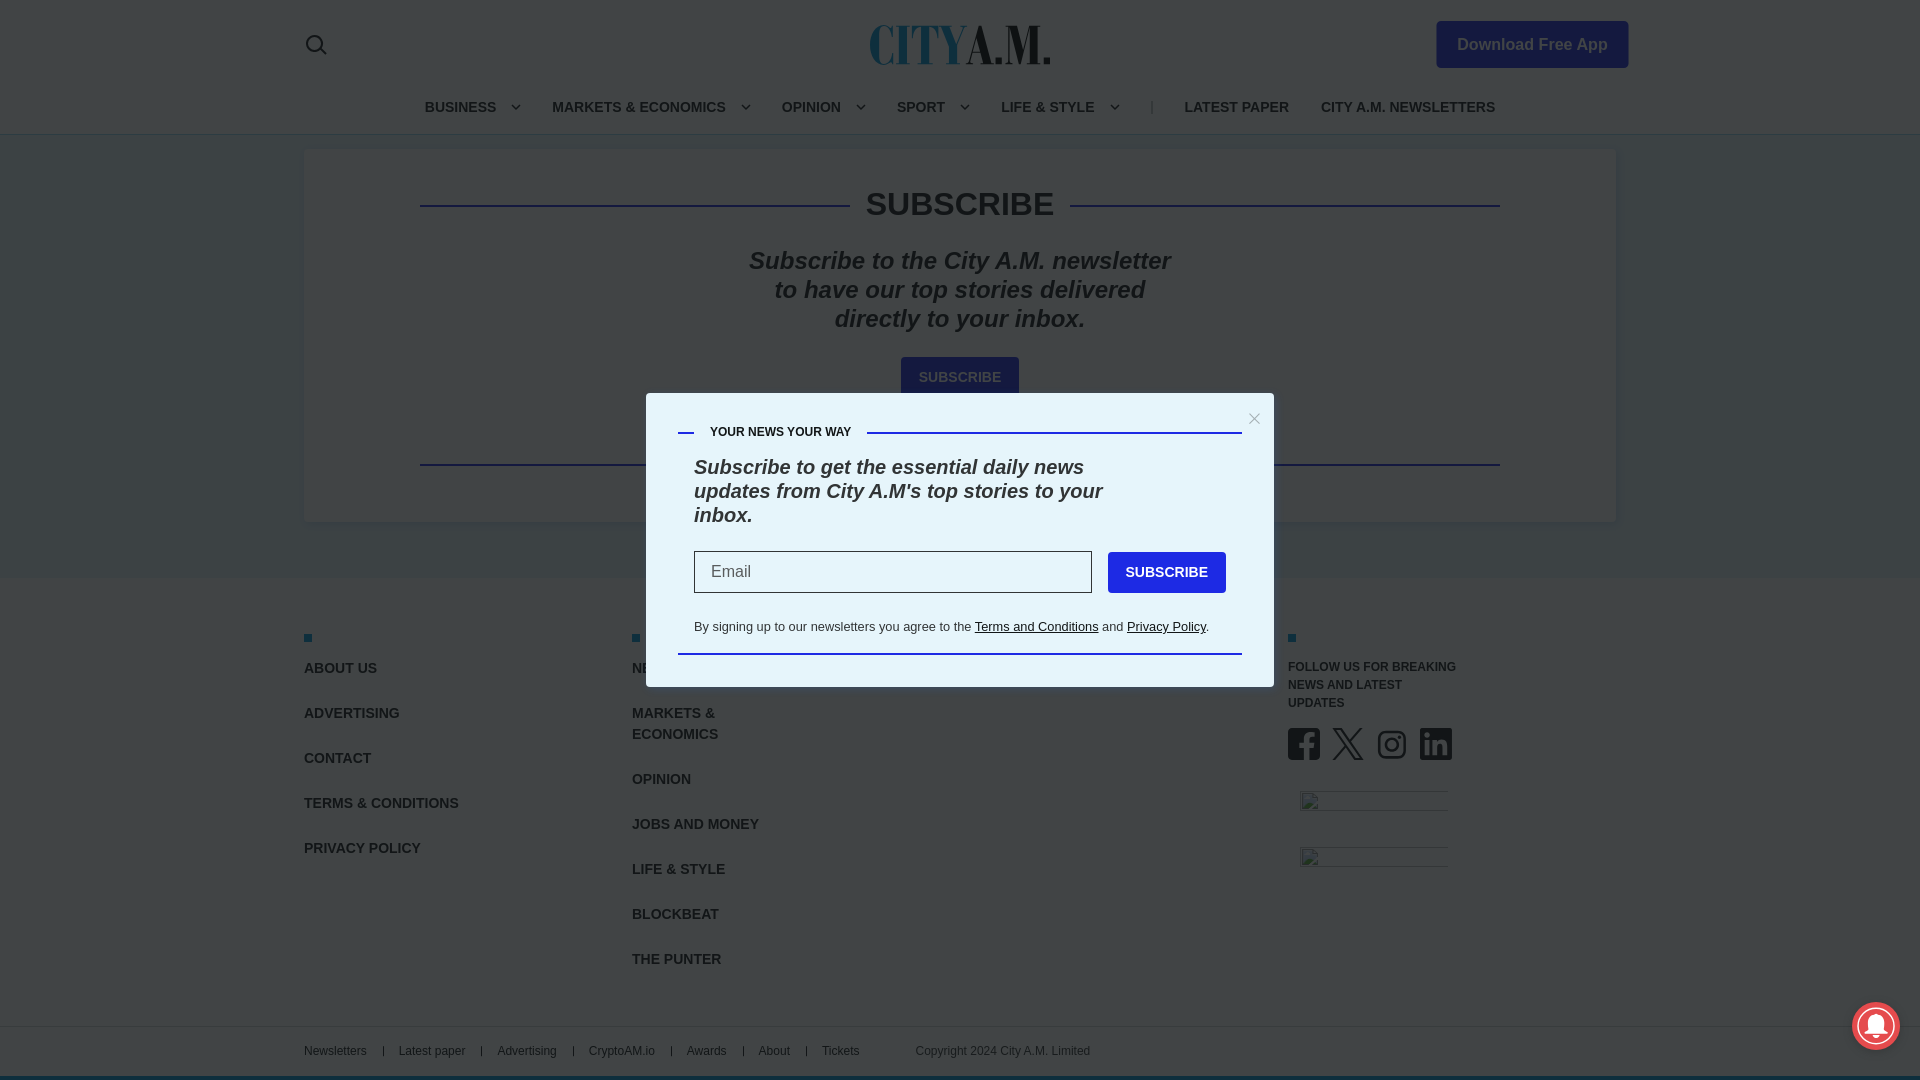 The width and height of the screenshot is (1920, 1080). What do you see at coordinates (1392, 744) in the screenshot?
I see `INSTAGRAM` at bounding box center [1392, 744].